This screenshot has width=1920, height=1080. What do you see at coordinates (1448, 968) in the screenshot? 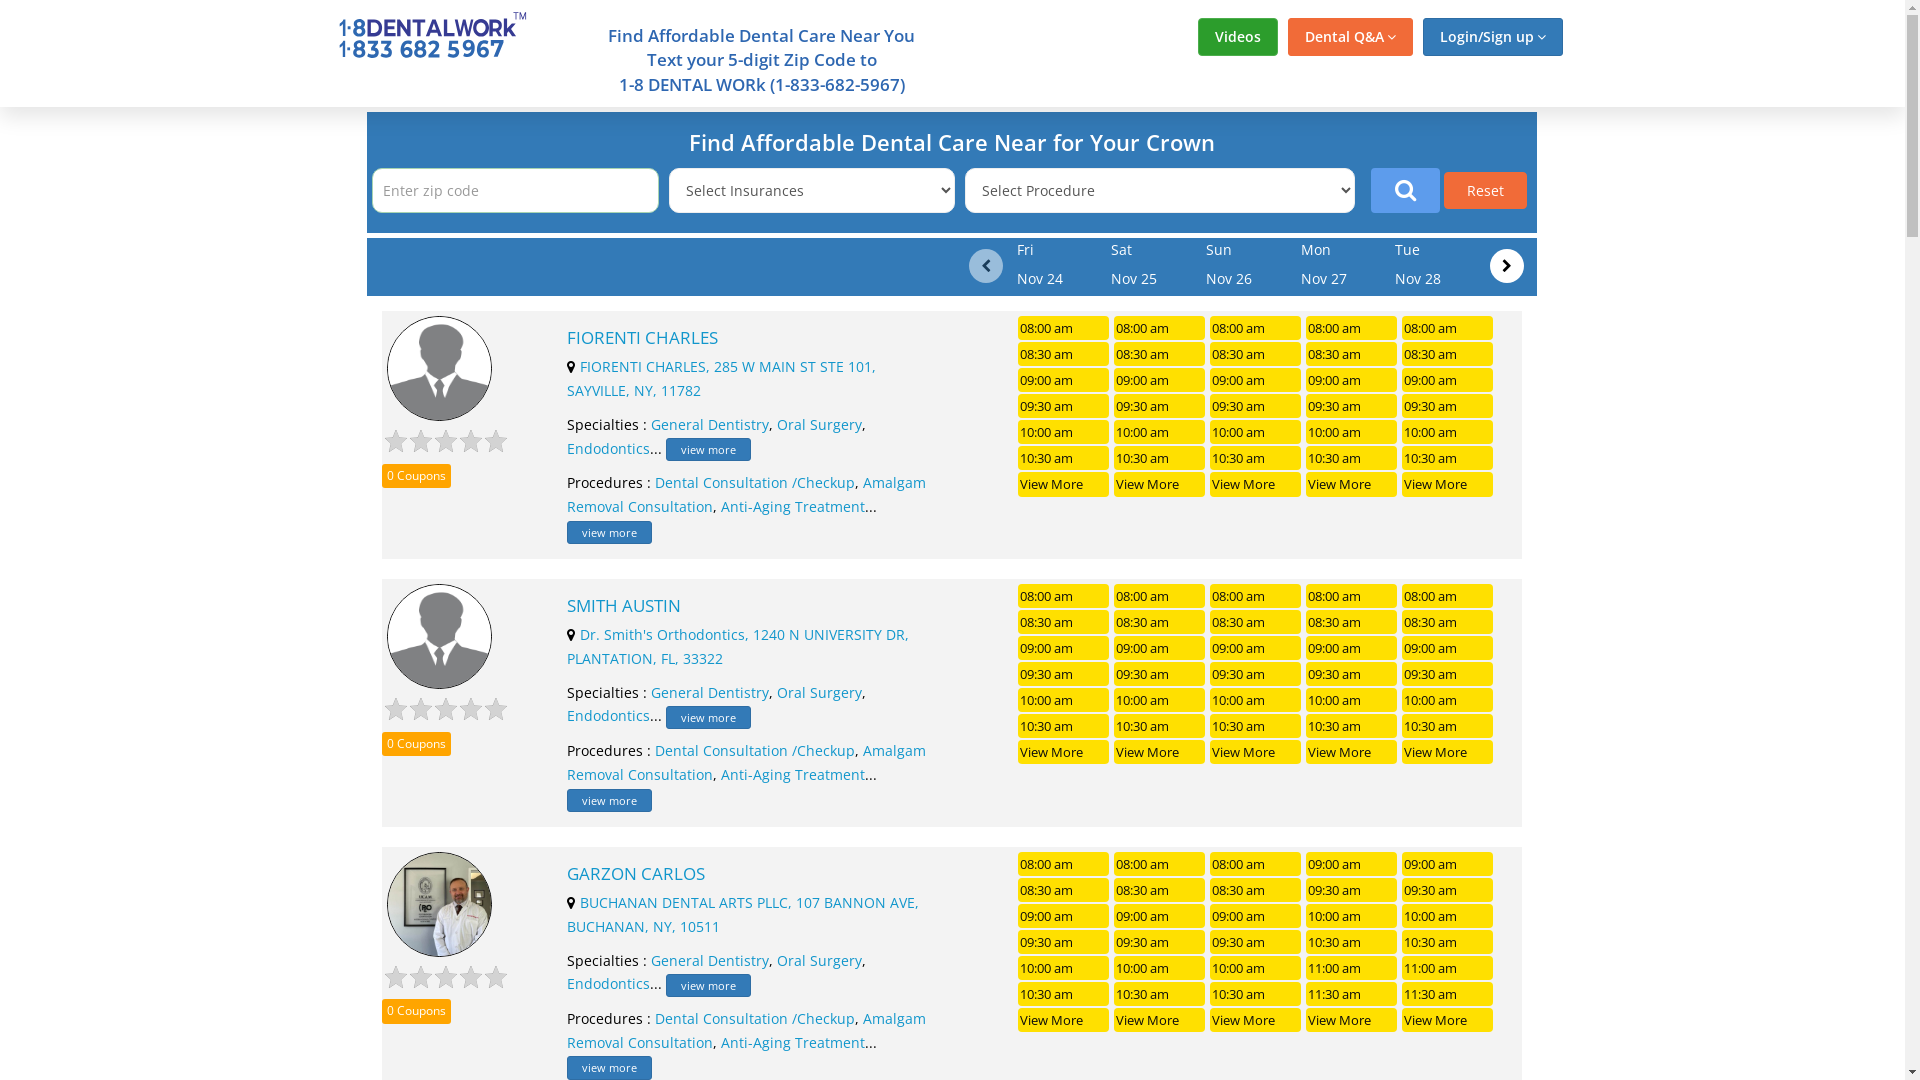
I see `11:00 am` at bounding box center [1448, 968].